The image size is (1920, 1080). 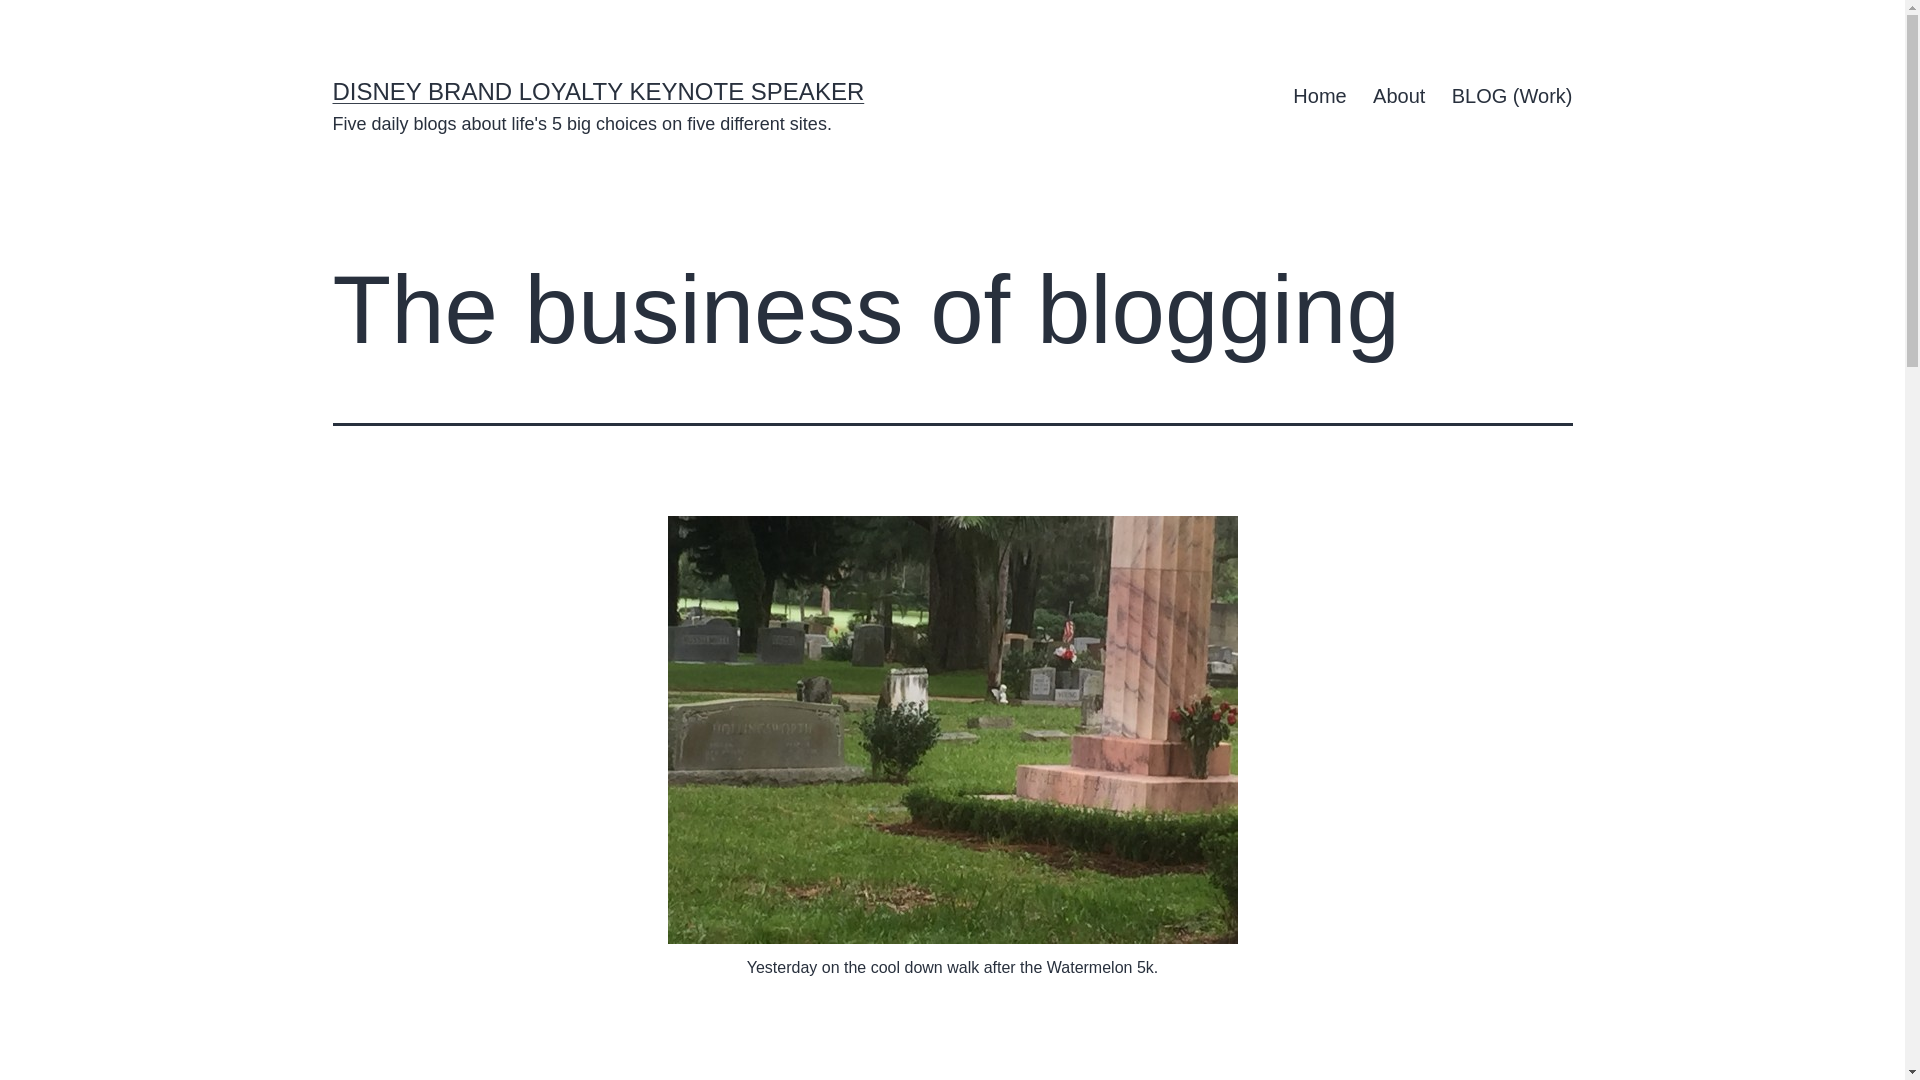 I want to click on Home, so click(x=1320, y=96).